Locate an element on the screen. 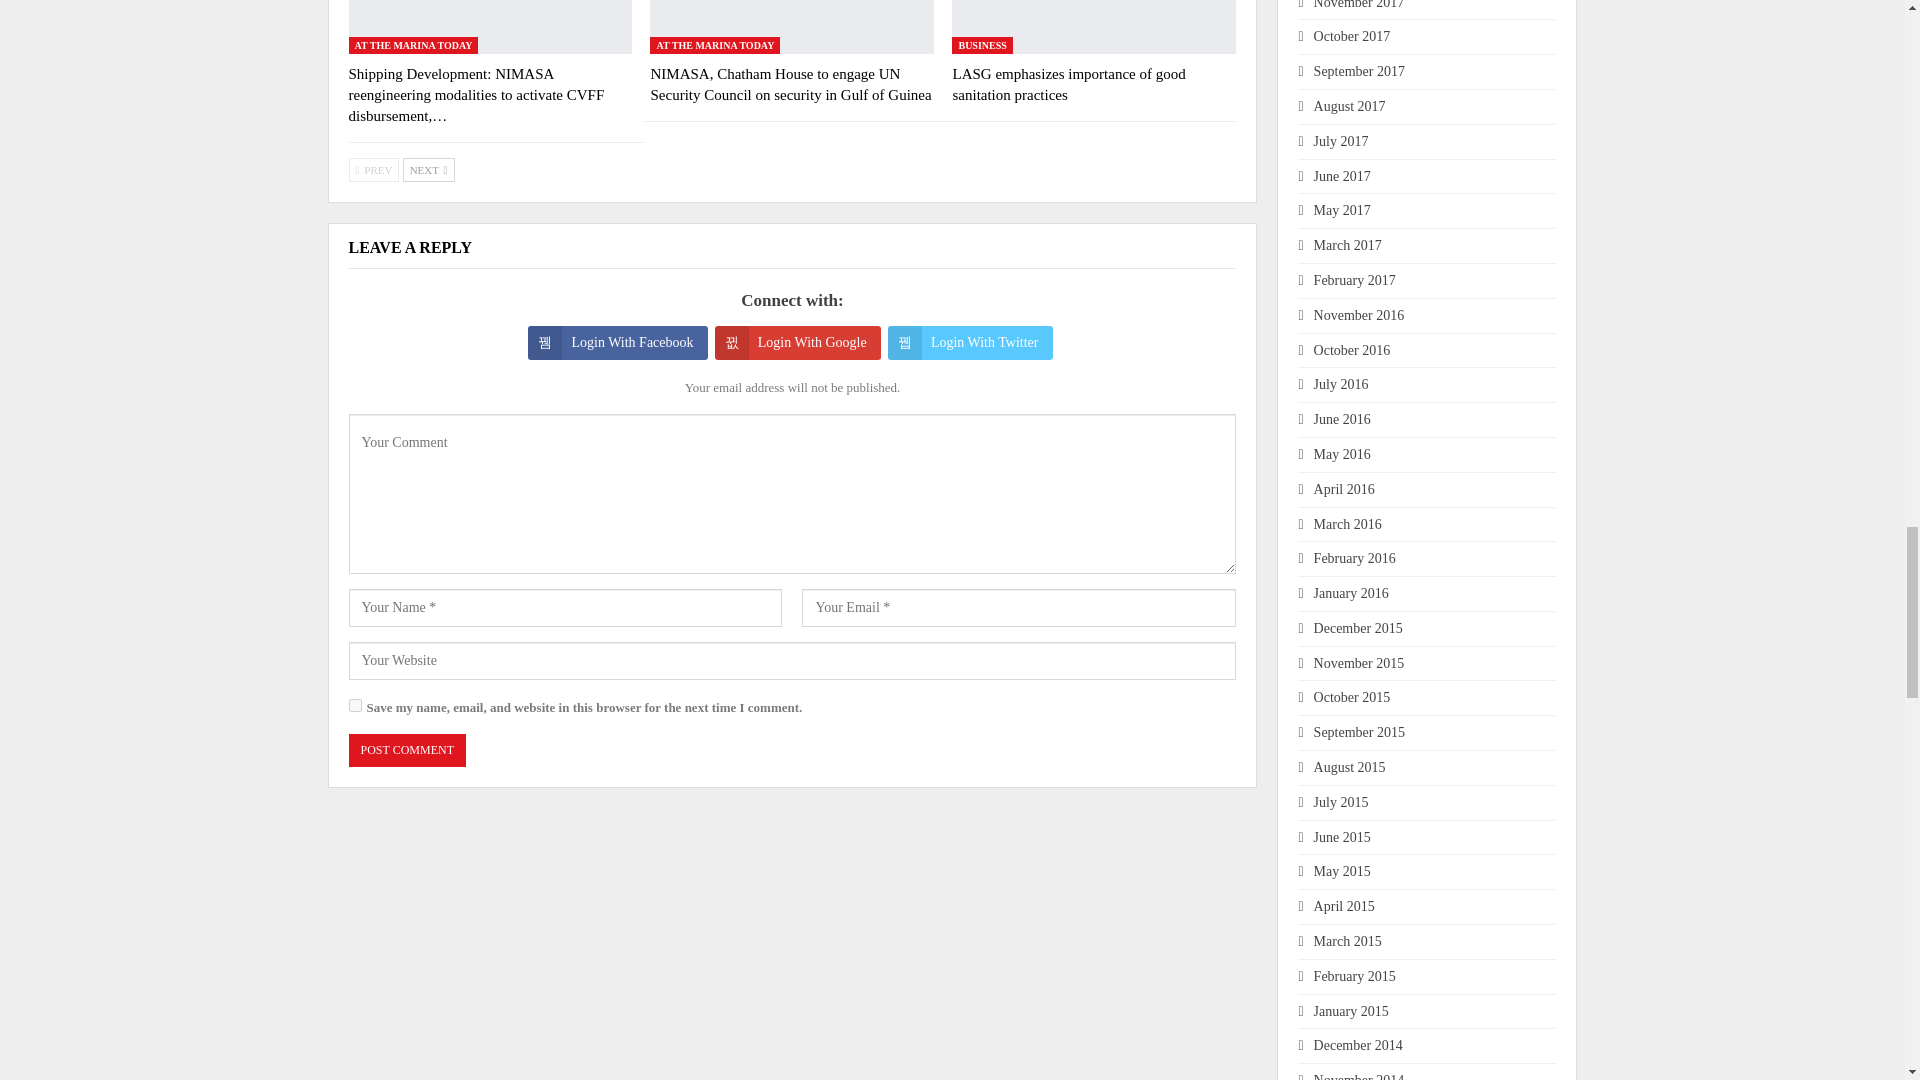 This screenshot has height=1080, width=1920. LASG emphasizes importance of good sanitation practices is located at coordinates (1068, 84).